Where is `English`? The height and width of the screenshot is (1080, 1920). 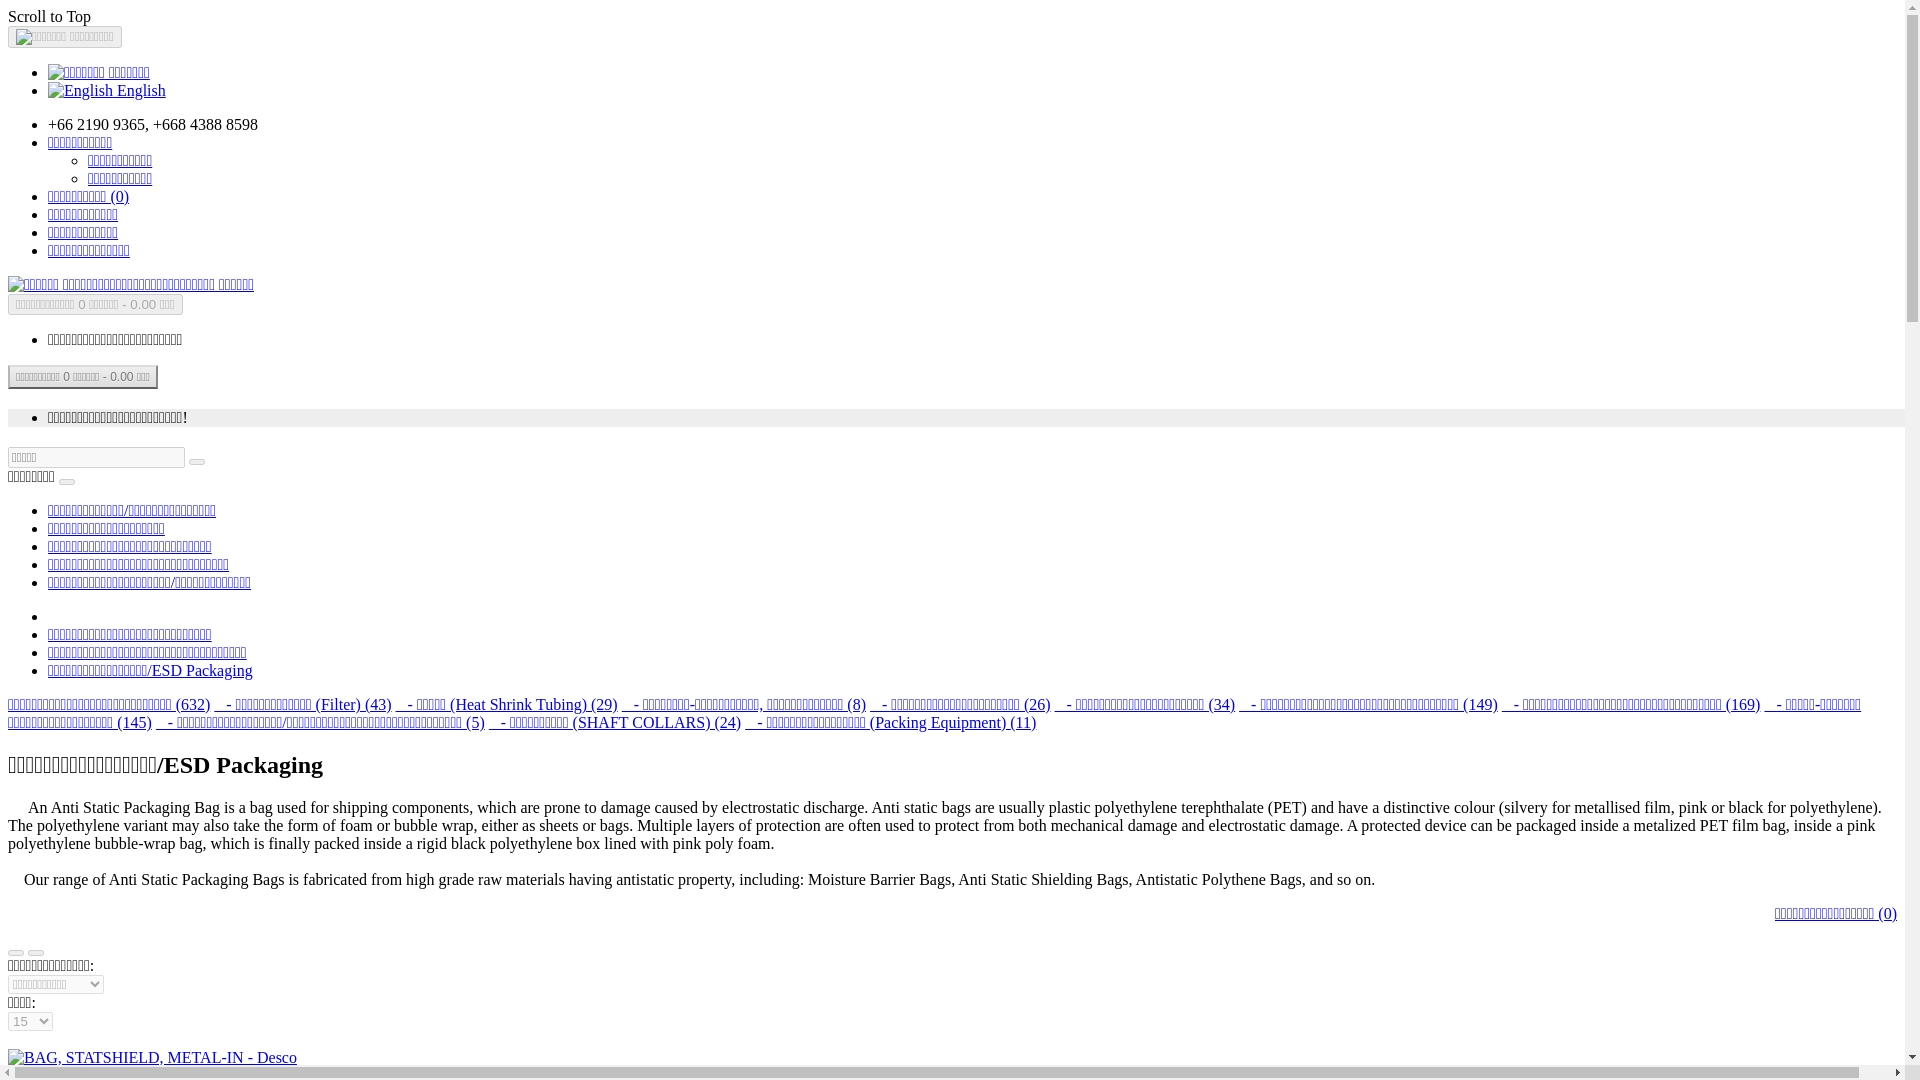
English is located at coordinates (80, 91).